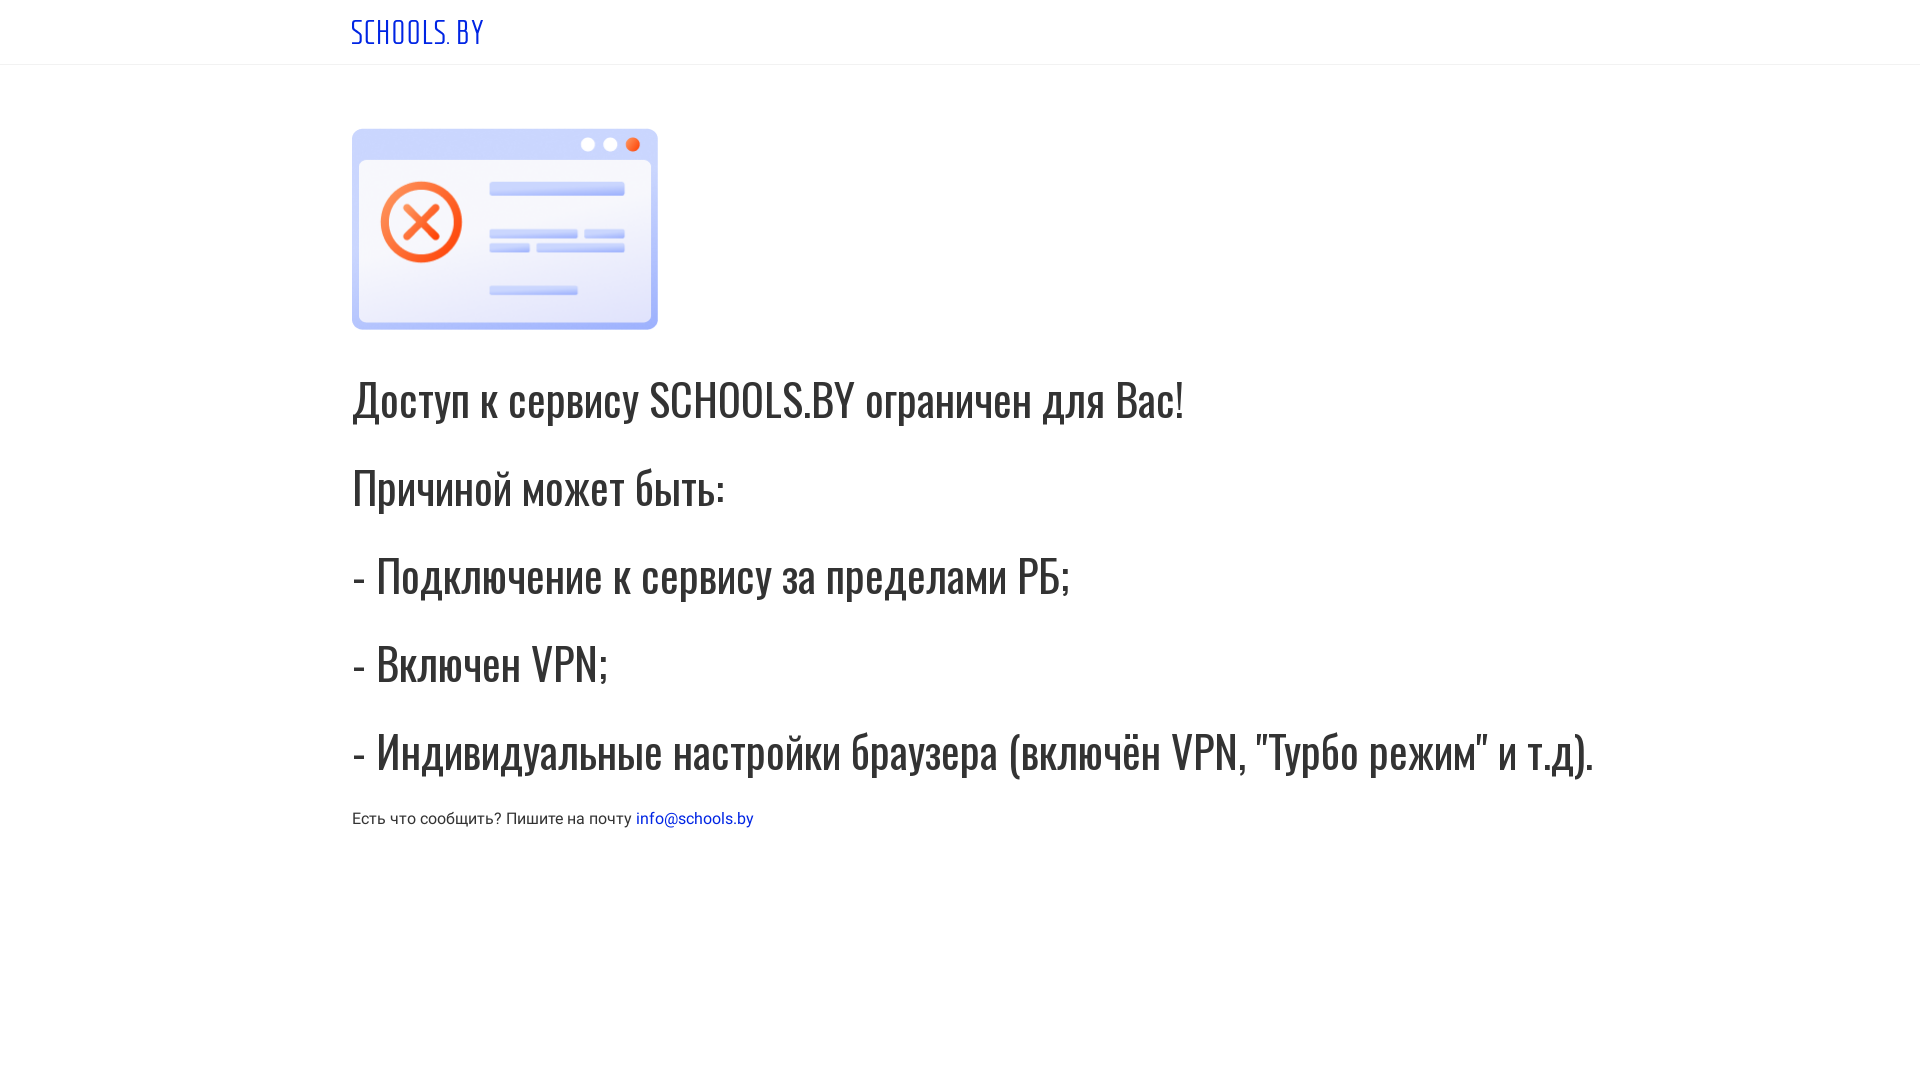  I want to click on info@schools.by, so click(695, 818).